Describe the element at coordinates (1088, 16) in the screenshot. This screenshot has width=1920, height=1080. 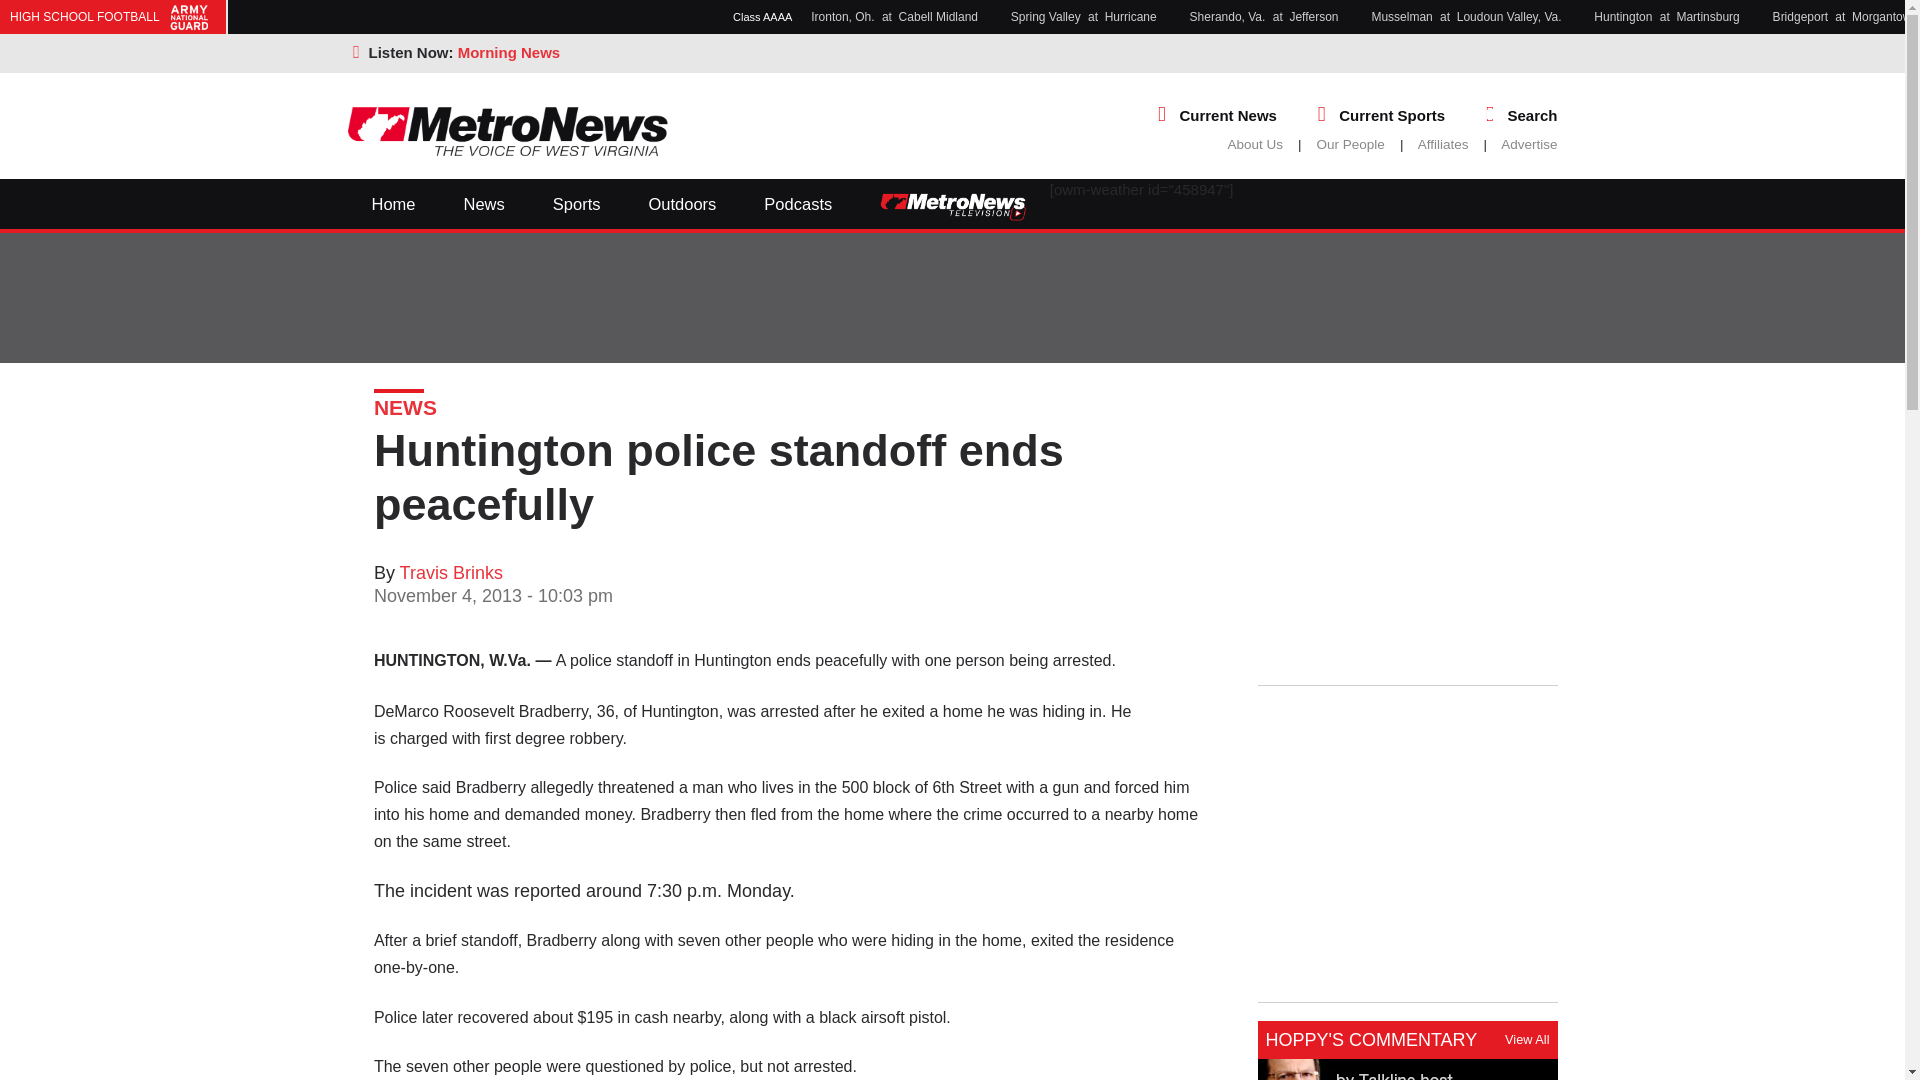
I see `  Spring Valley at  Hurricane   ` at that location.